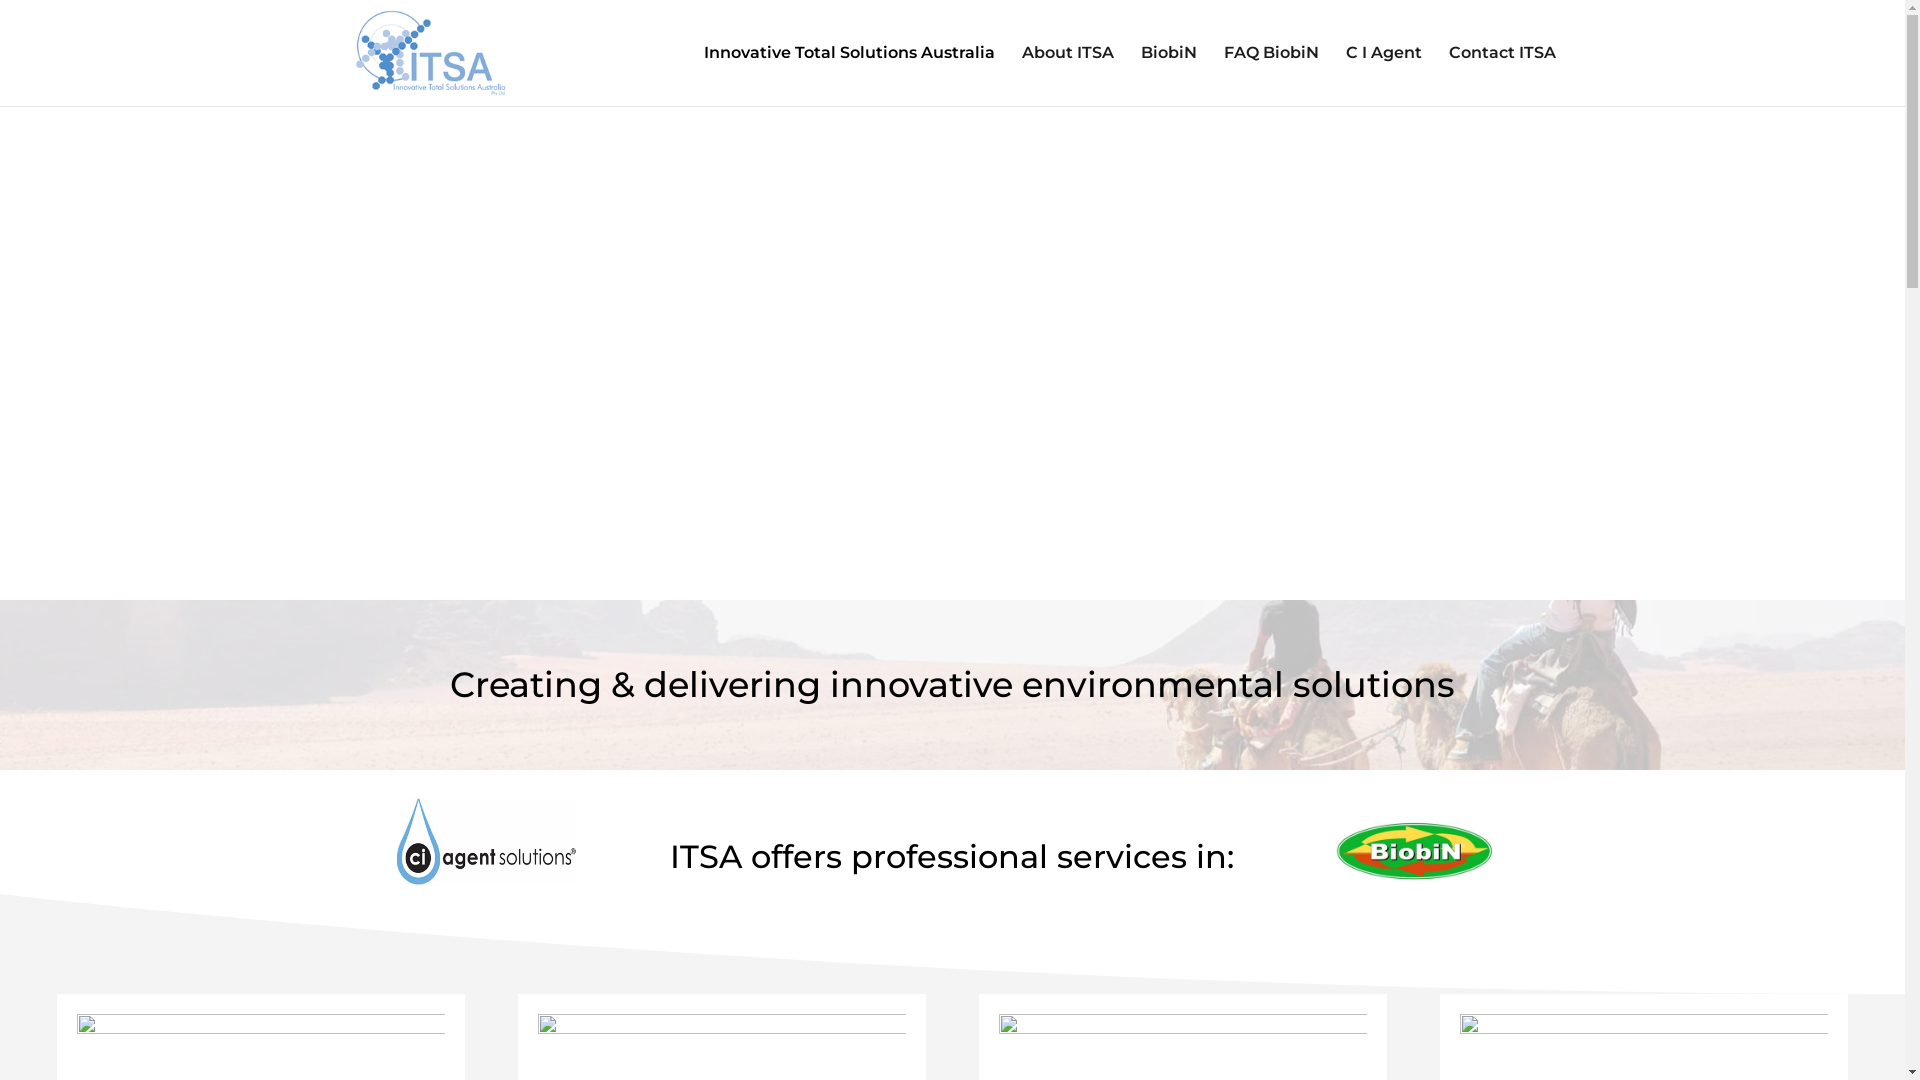  I want to click on Innovative Total Solutions Australia, so click(849, 76).